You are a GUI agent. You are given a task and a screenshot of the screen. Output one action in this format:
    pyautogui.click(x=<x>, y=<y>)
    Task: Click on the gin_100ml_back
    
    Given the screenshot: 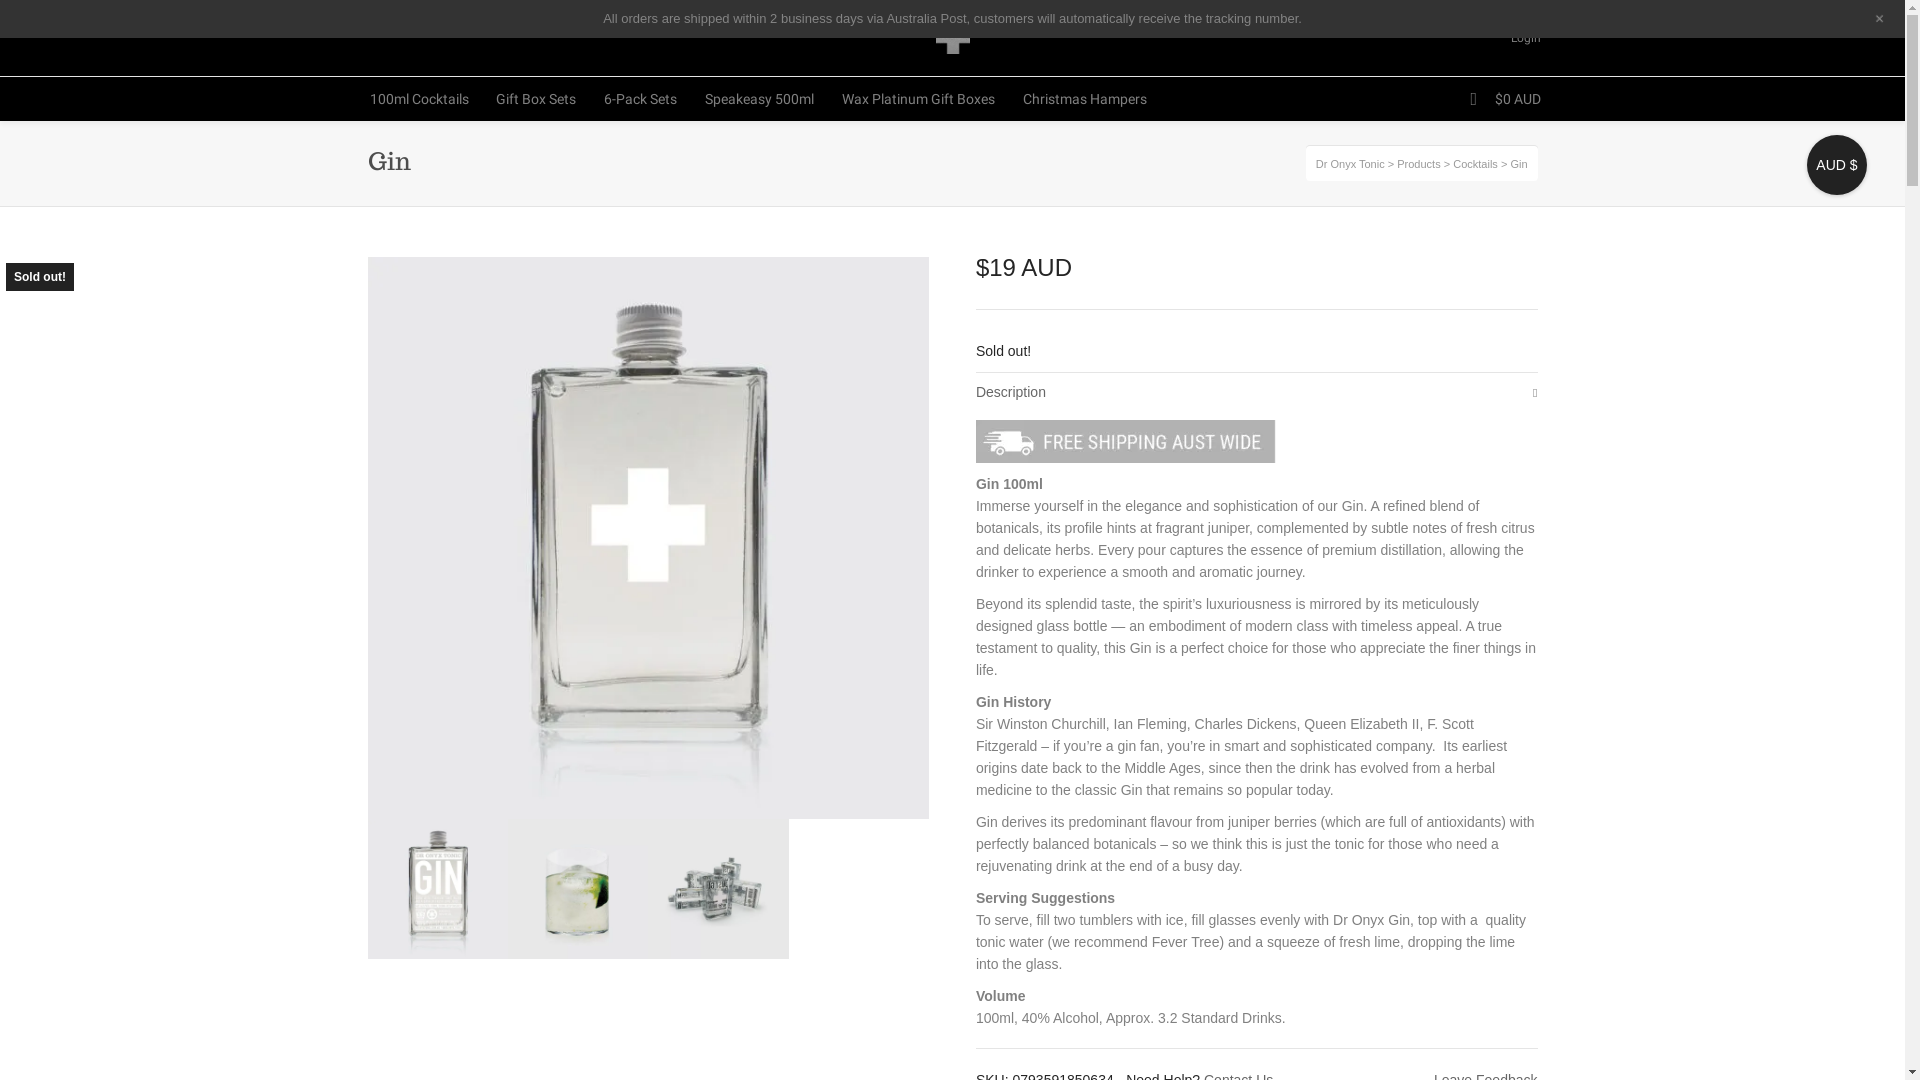 What is the action you would take?
    pyautogui.click(x=438, y=889)
    